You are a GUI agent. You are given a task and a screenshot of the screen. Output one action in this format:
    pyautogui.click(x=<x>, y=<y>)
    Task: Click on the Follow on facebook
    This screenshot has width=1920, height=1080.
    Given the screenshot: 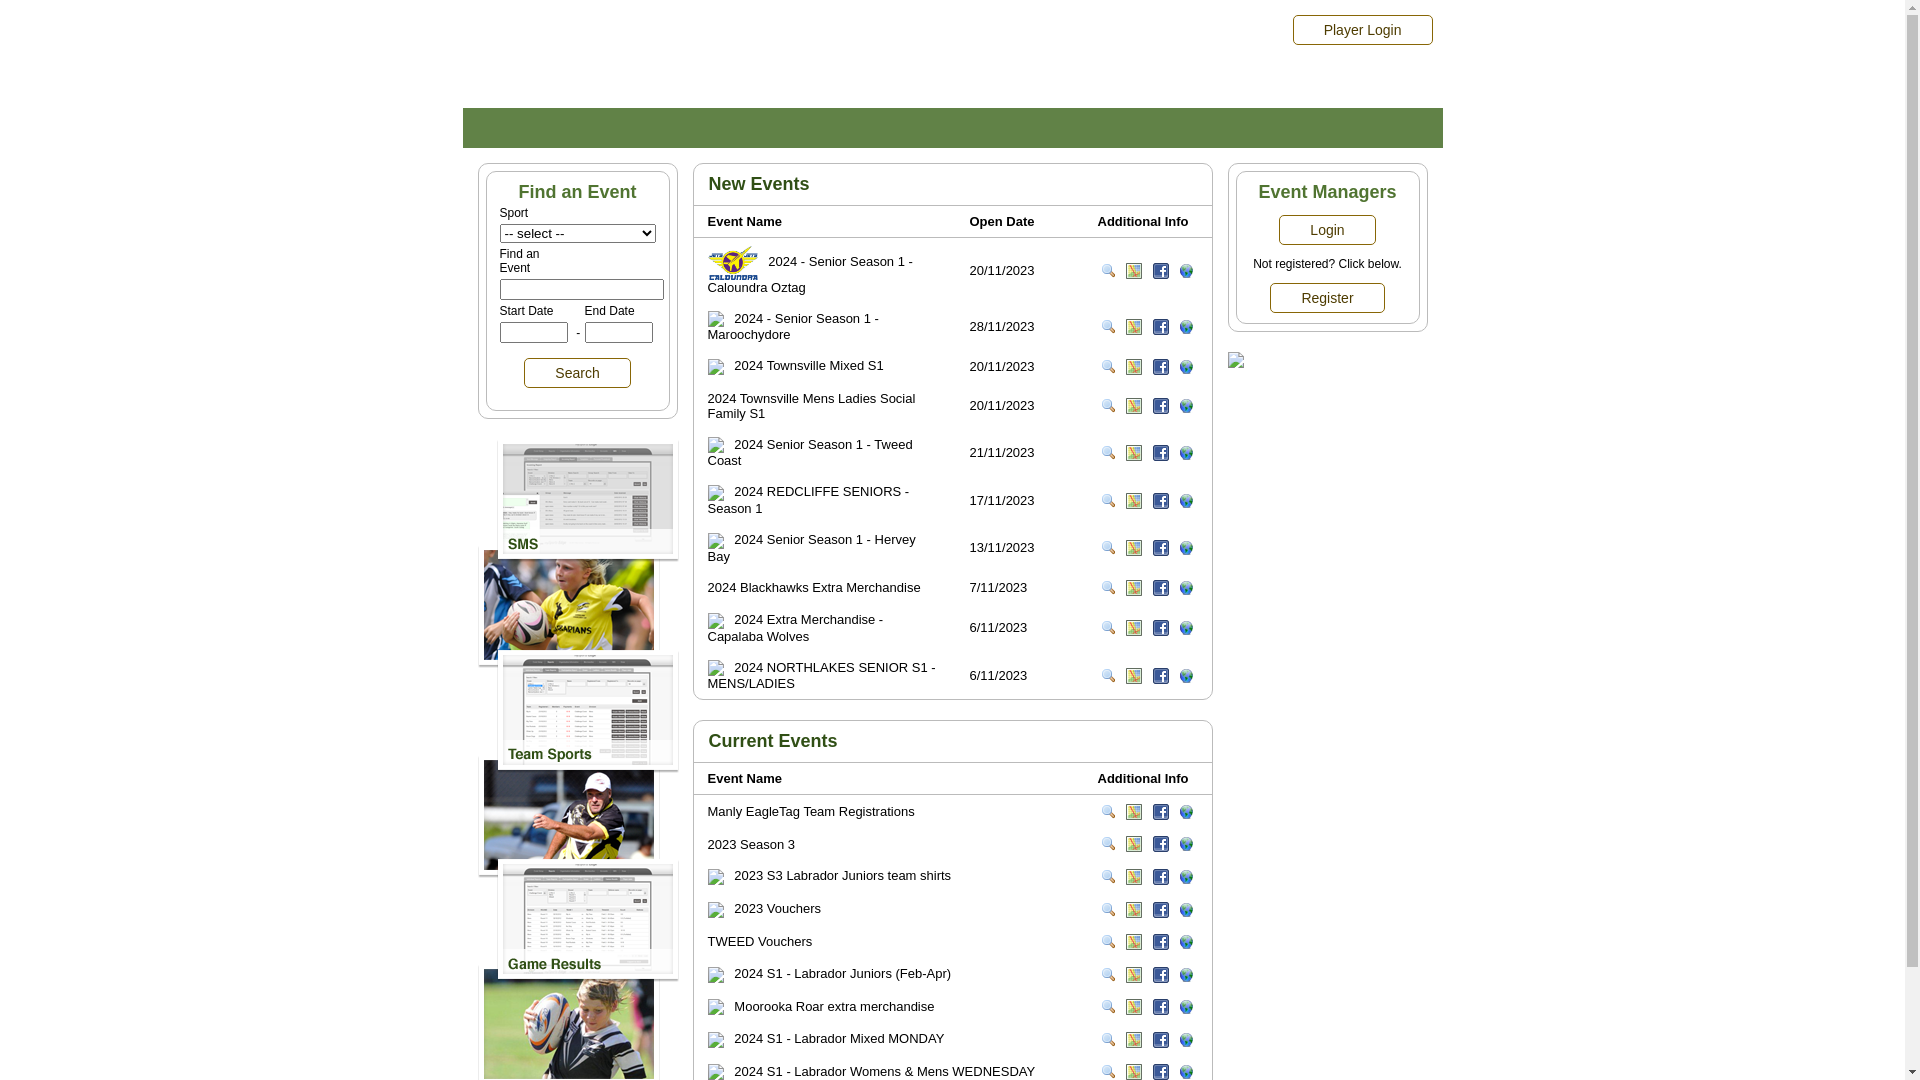 What is the action you would take?
    pyautogui.click(x=1161, y=453)
    